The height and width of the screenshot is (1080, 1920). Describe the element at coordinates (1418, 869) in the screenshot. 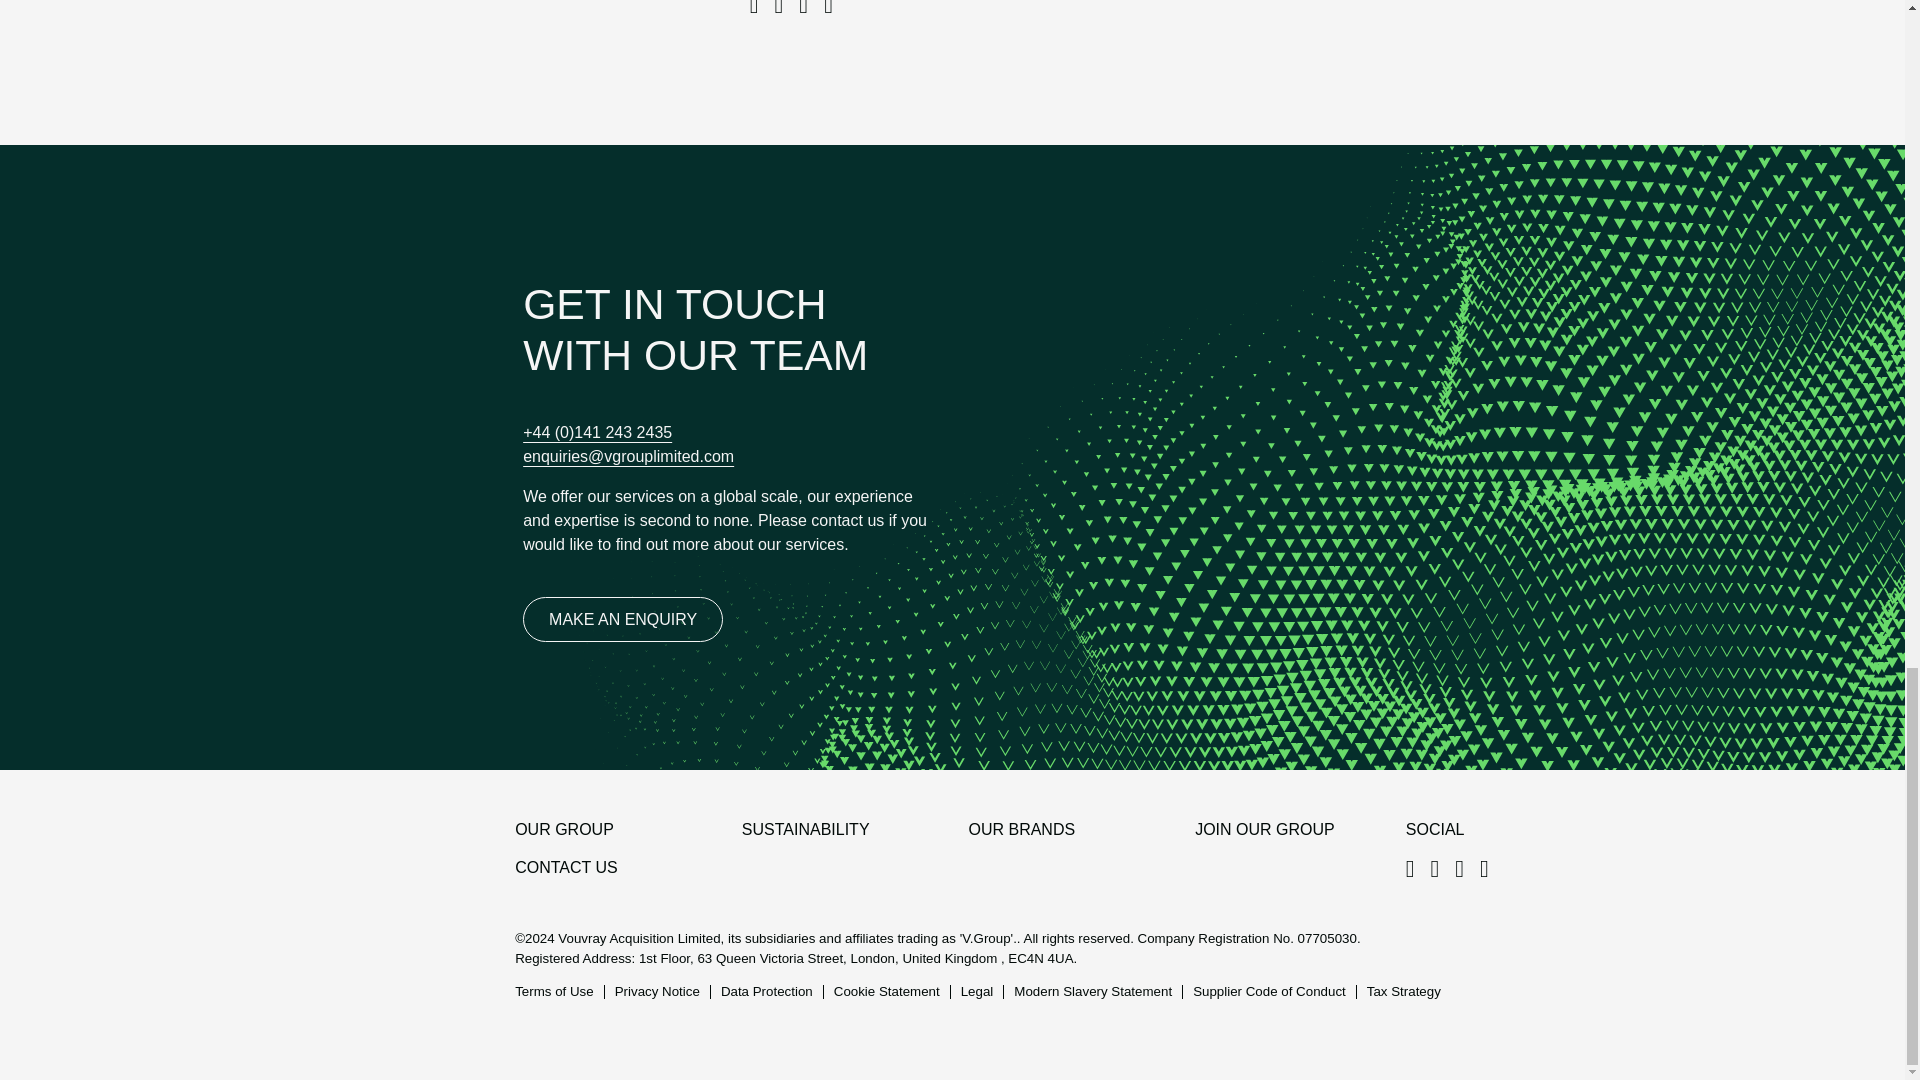

I see `LinkedIn` at that location.